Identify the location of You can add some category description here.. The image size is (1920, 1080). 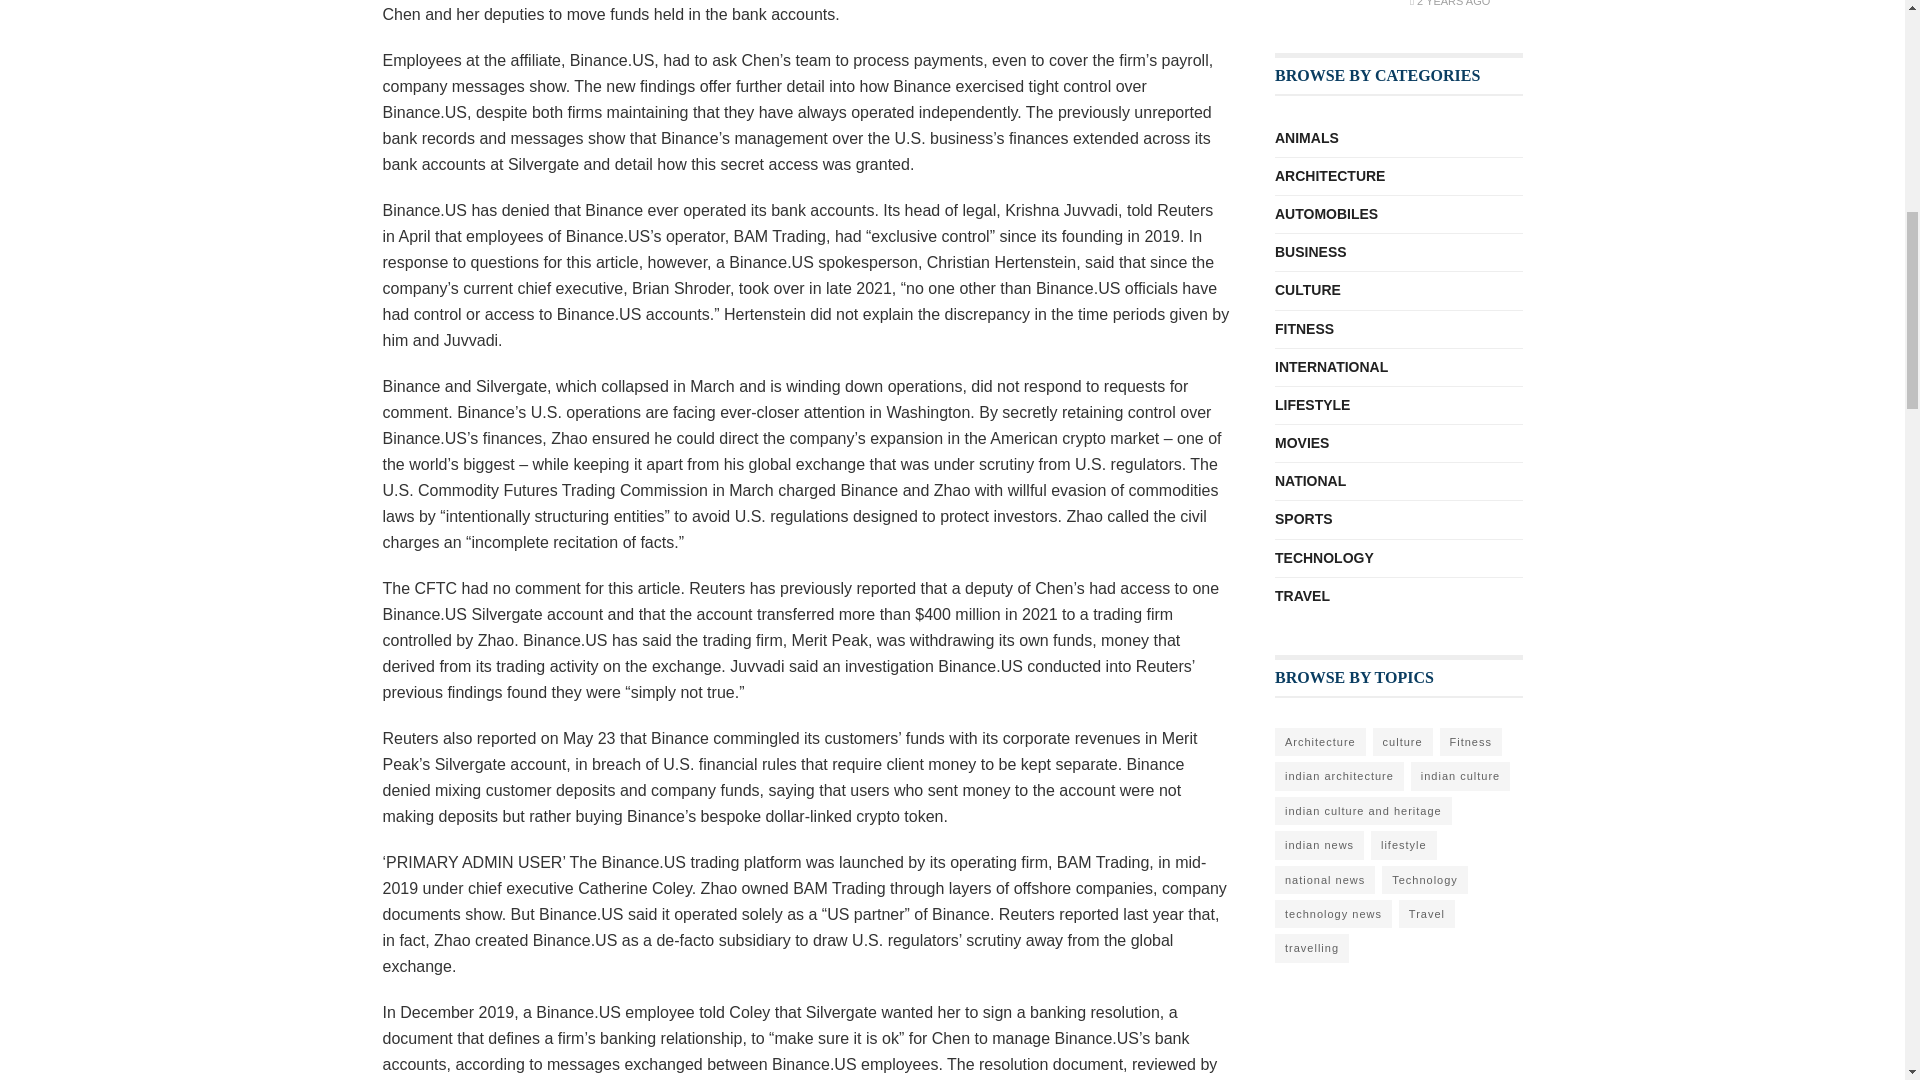
(1307, 290).